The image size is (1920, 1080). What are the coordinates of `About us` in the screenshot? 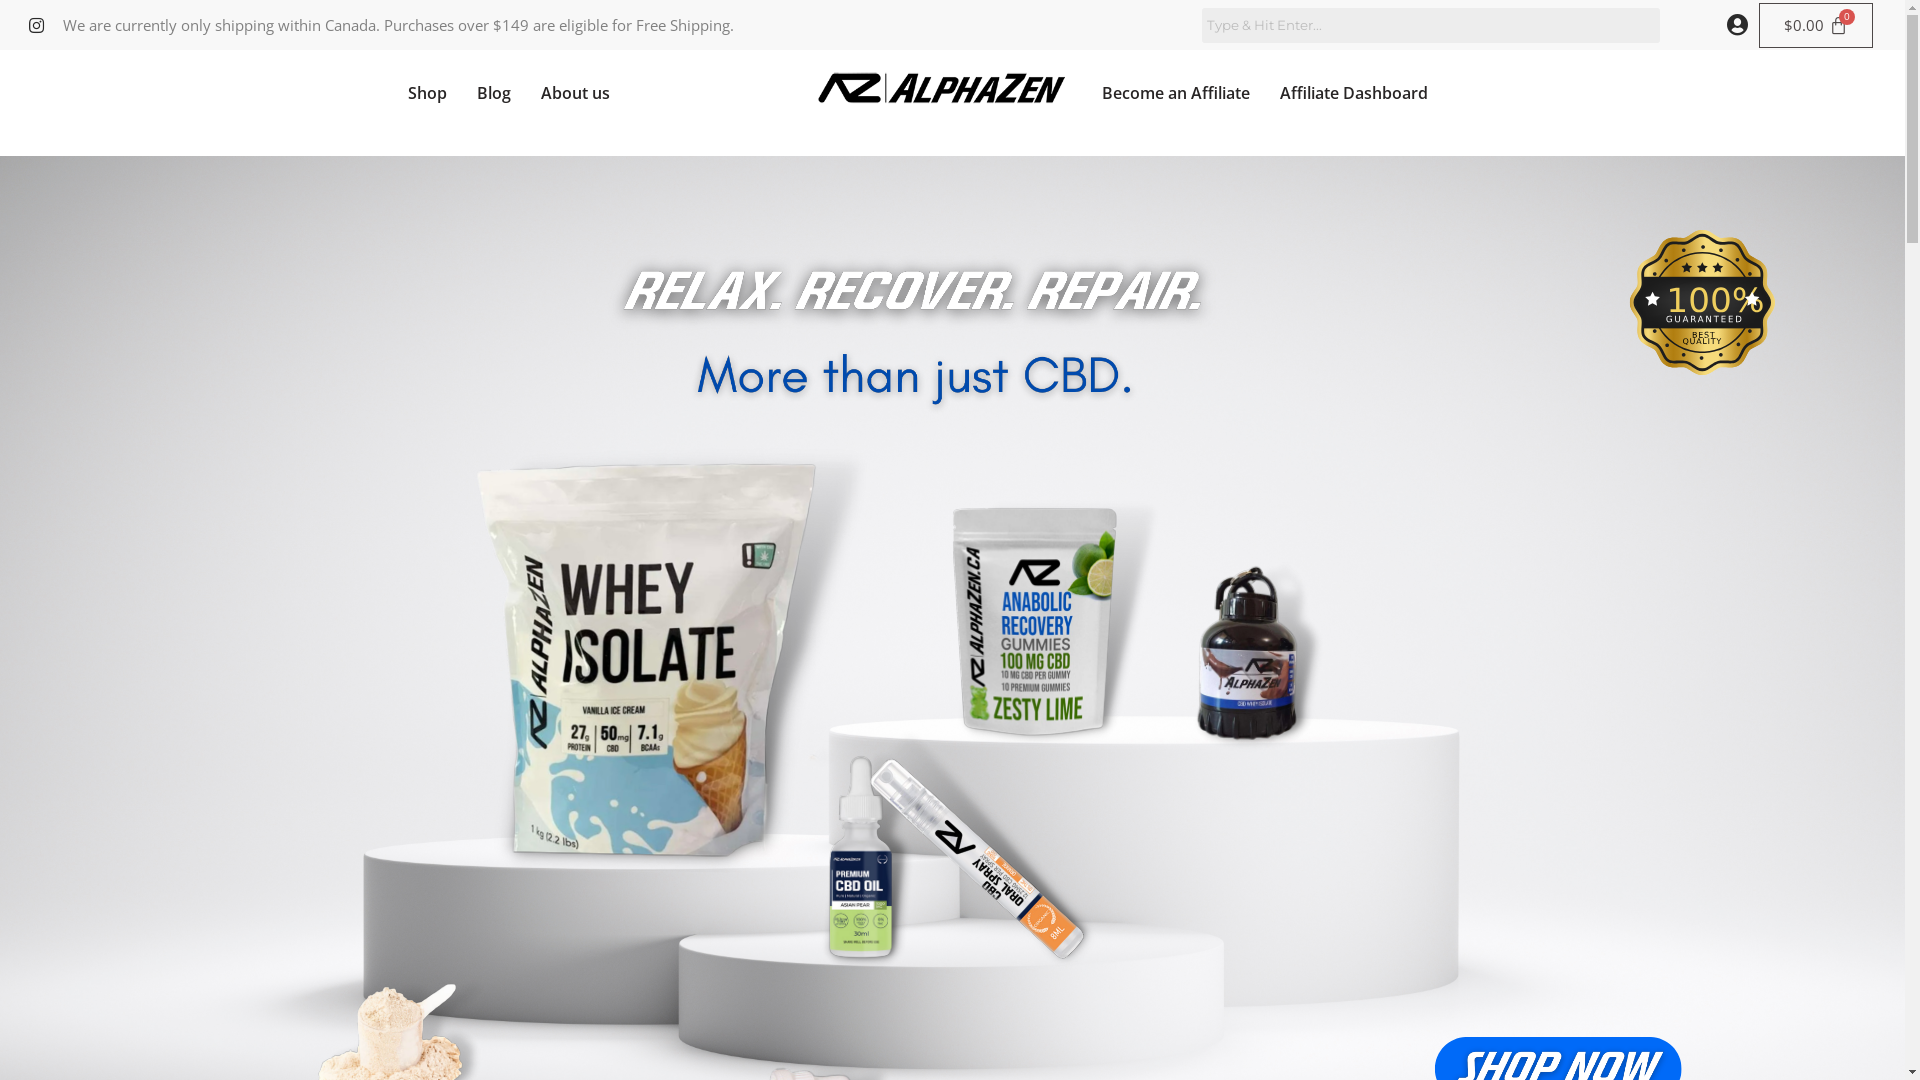 It's located at (576, 93).